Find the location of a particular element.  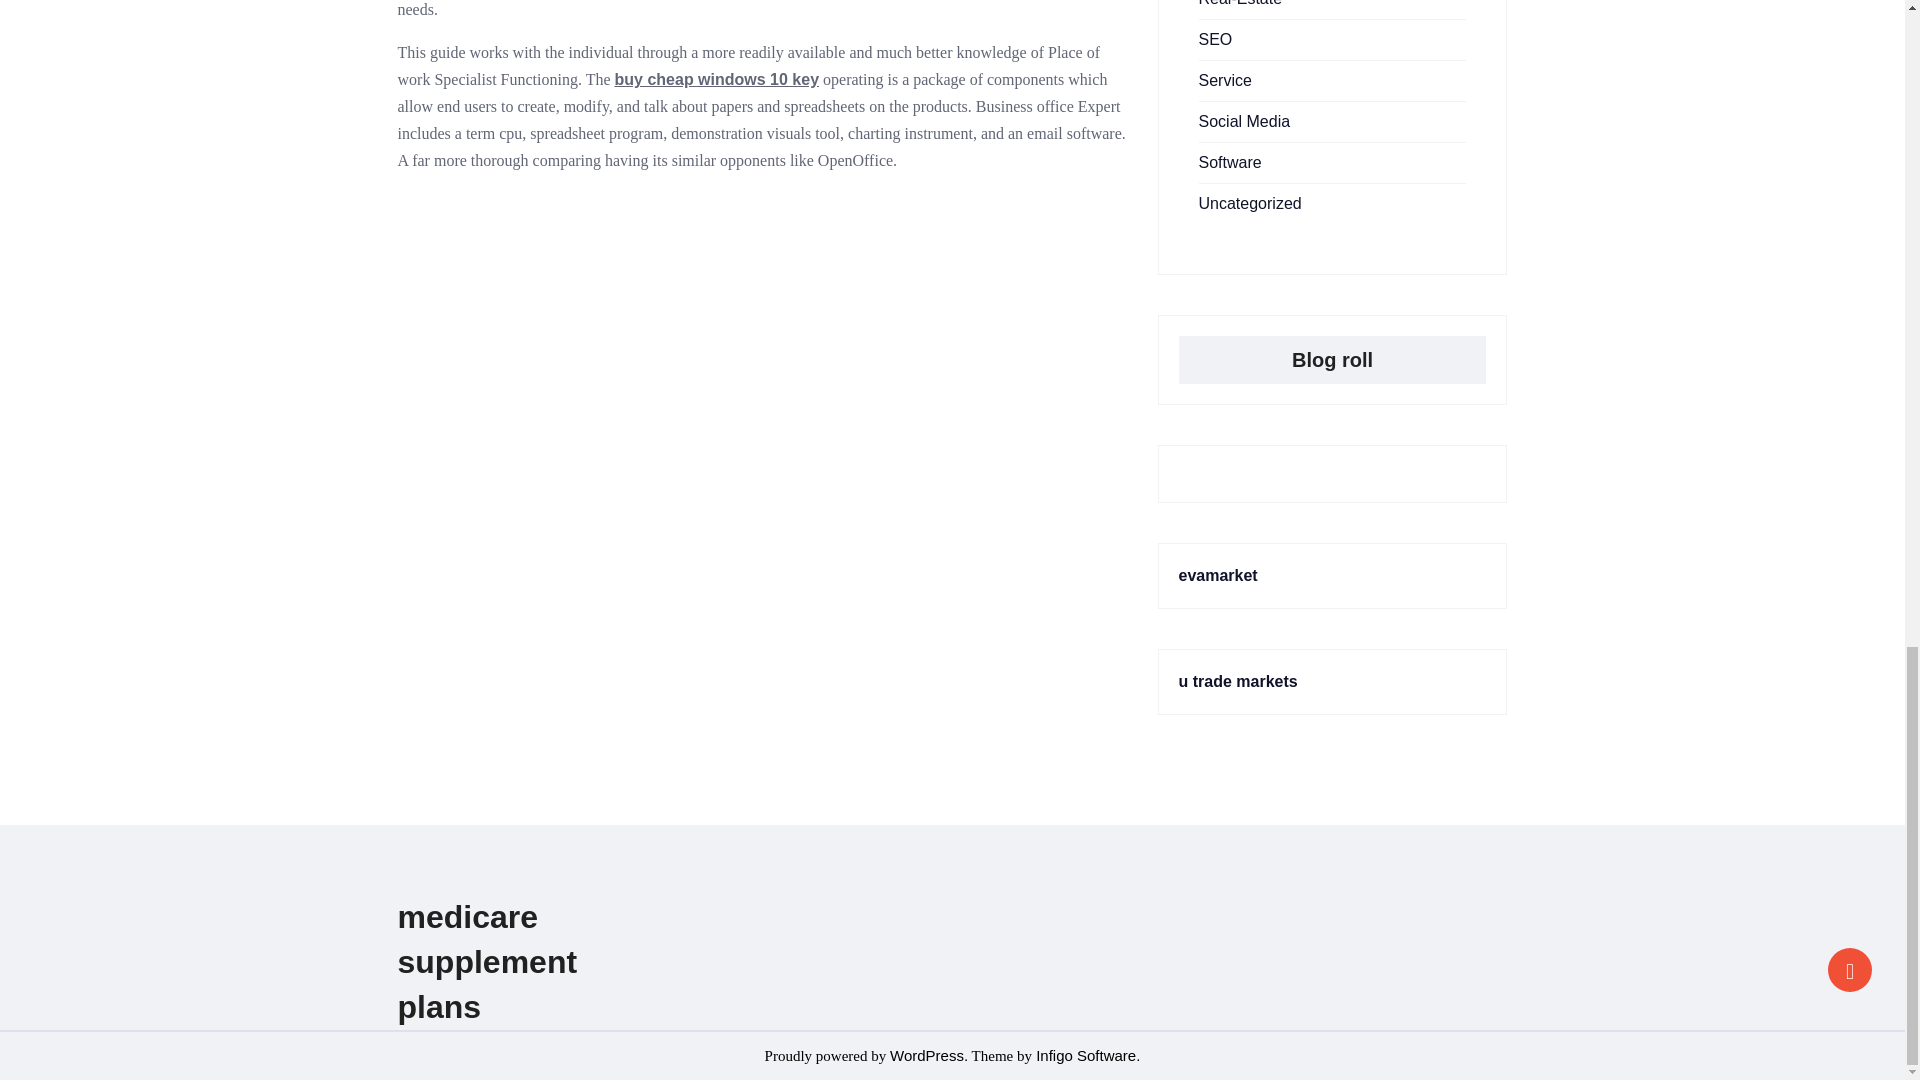

evamarket is located at coordinates (1218, 576).